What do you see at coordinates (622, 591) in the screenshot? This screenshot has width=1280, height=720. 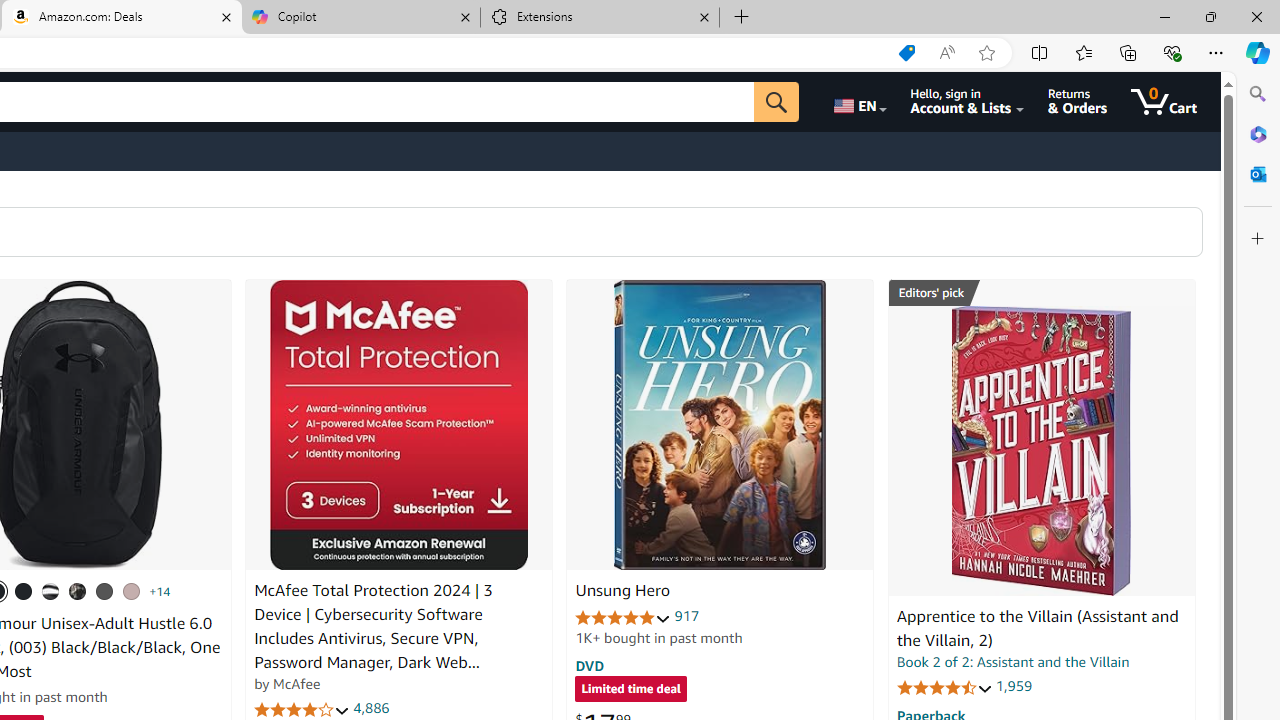 I see `Unsung Hero` at bounding box center [622, 591].